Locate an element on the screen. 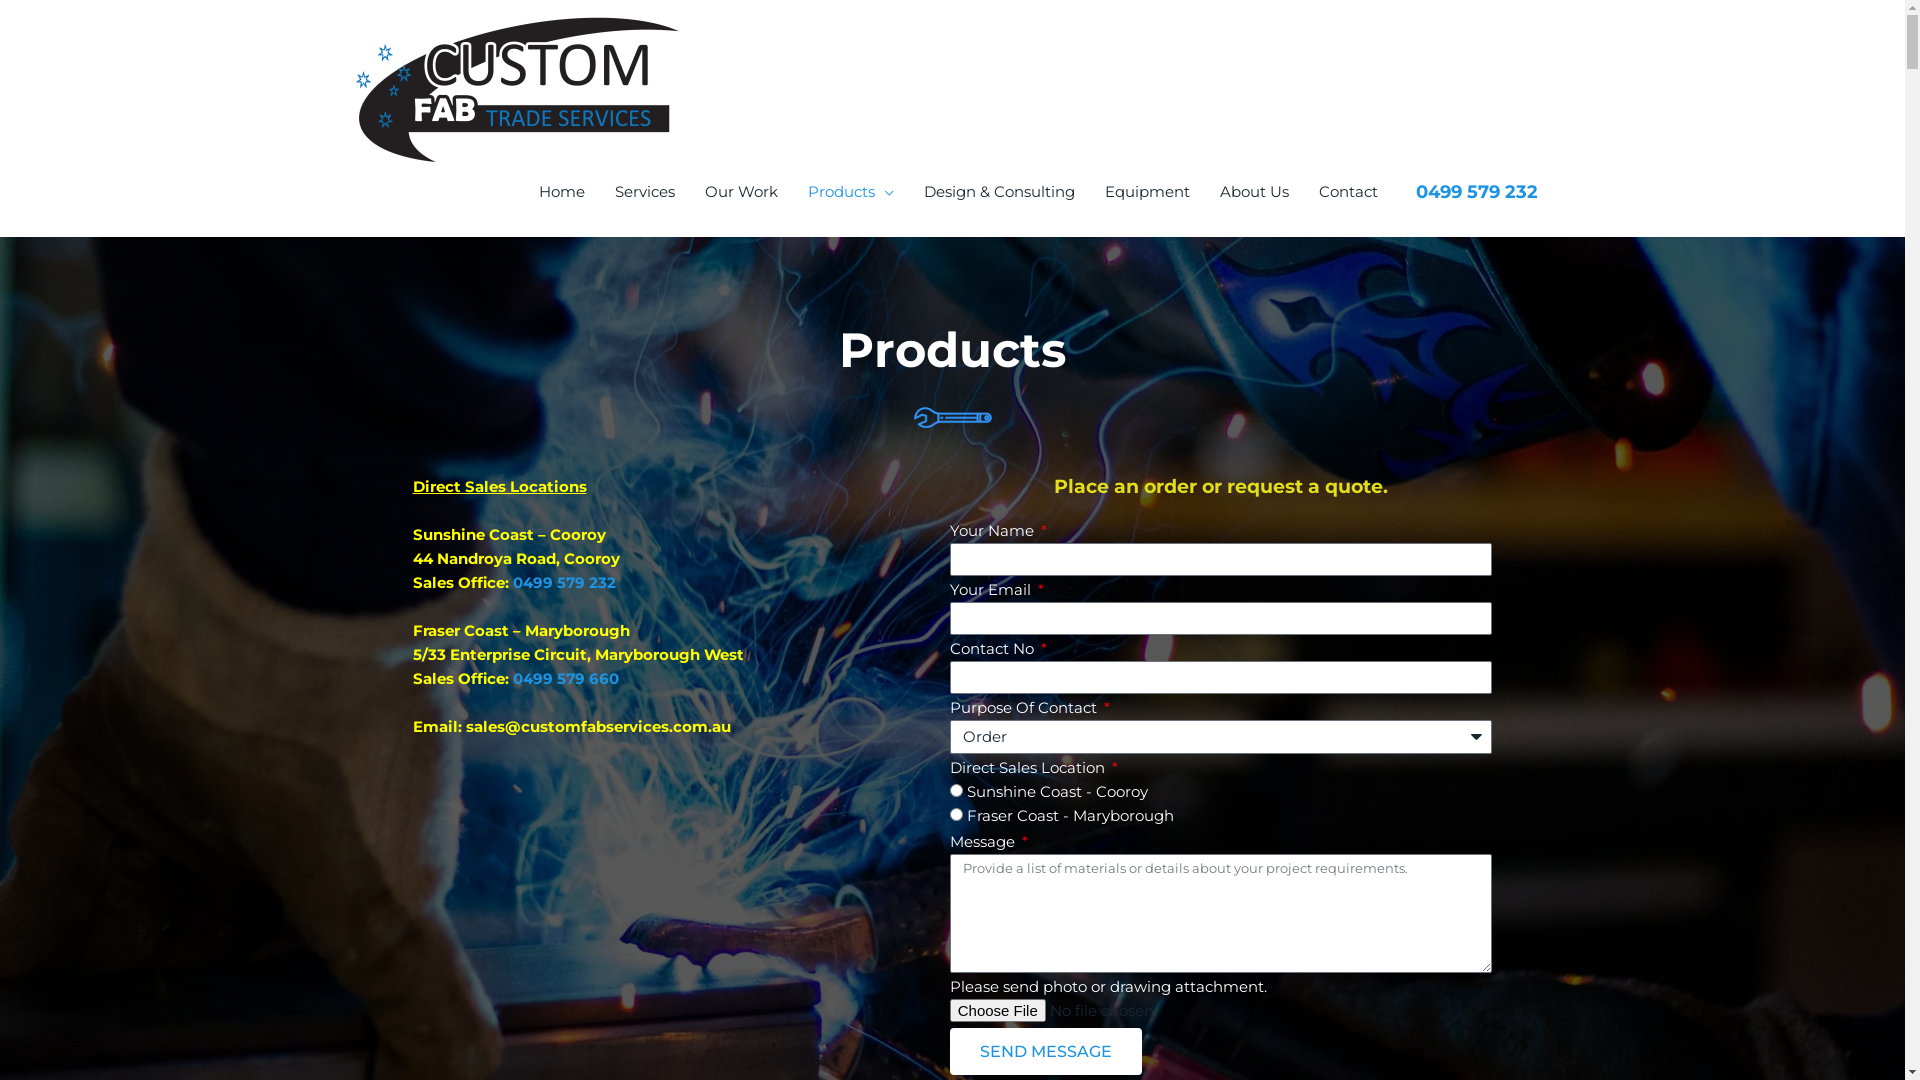 The height and width of the screenshot is (1080, 1920). Home is located at coordinates (562, 192).